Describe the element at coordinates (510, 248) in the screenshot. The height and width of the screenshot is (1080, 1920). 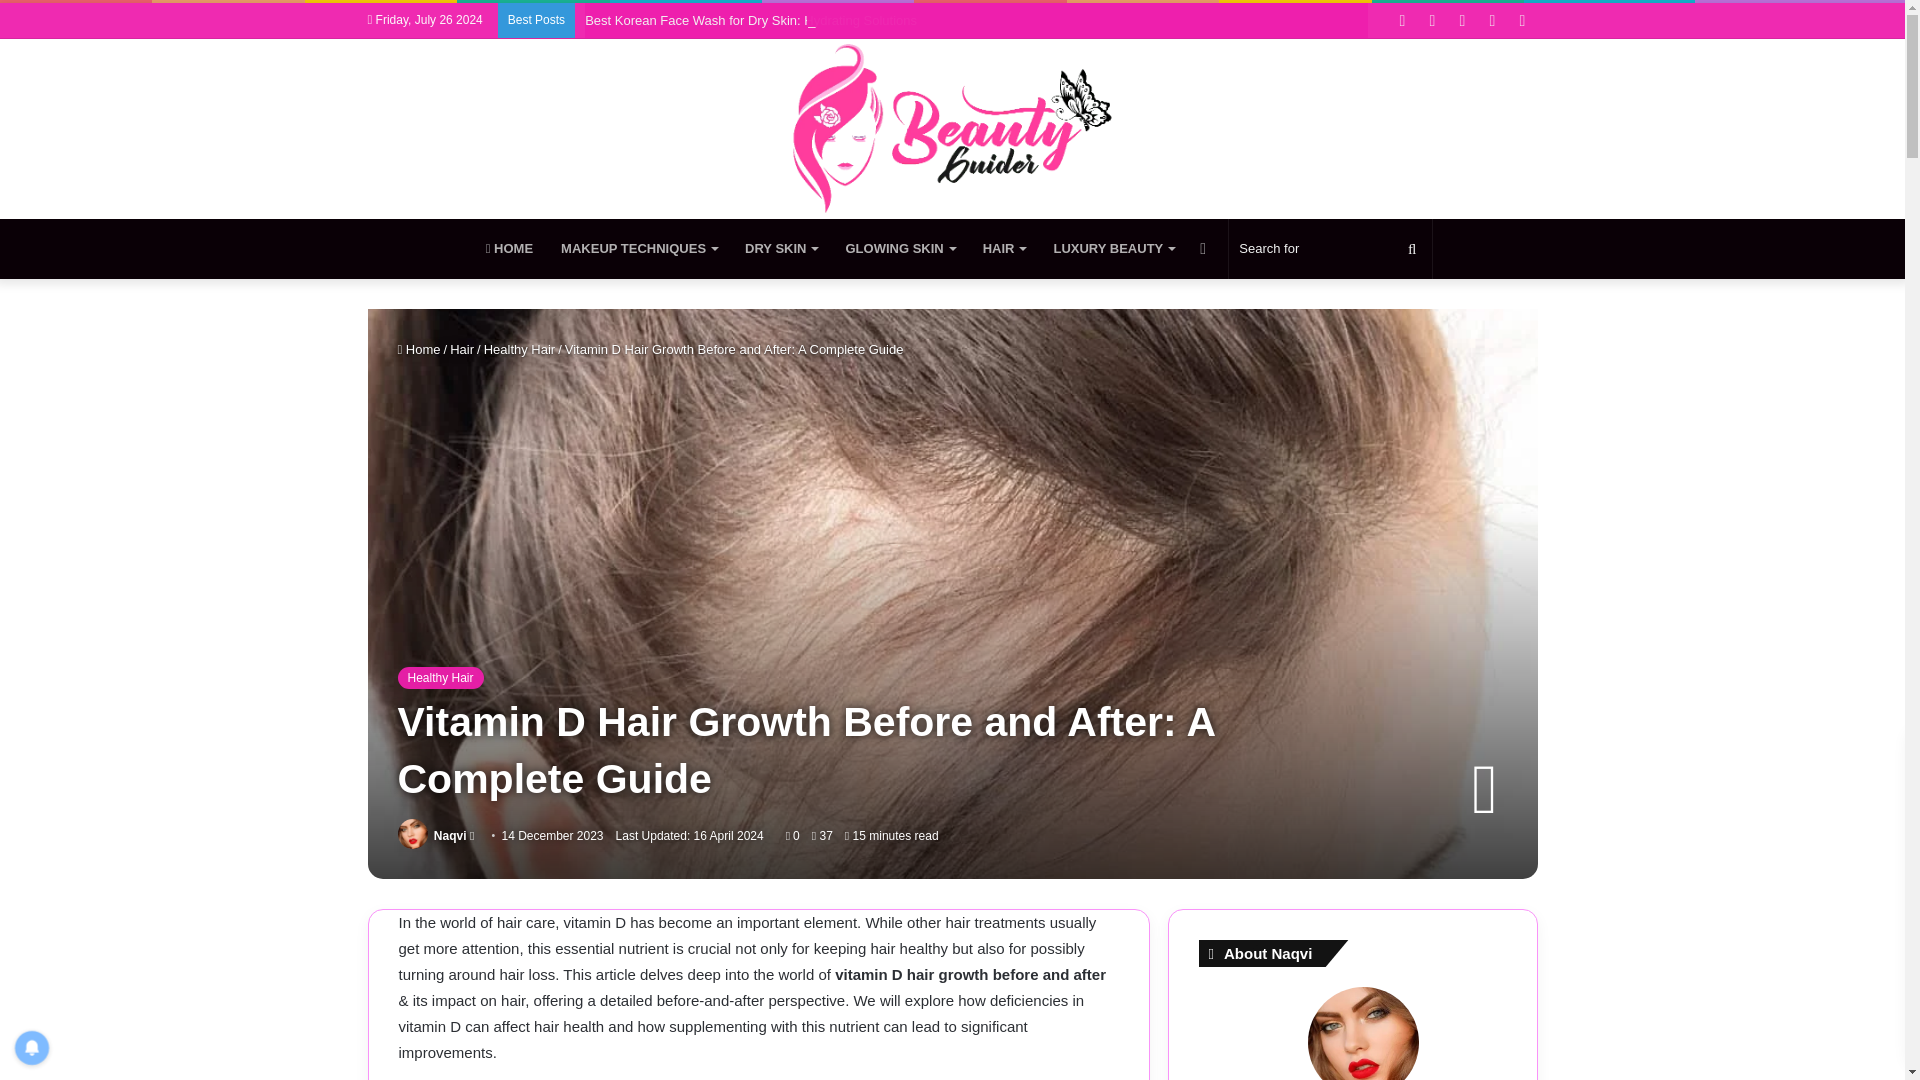
I see `HOME` at that location.